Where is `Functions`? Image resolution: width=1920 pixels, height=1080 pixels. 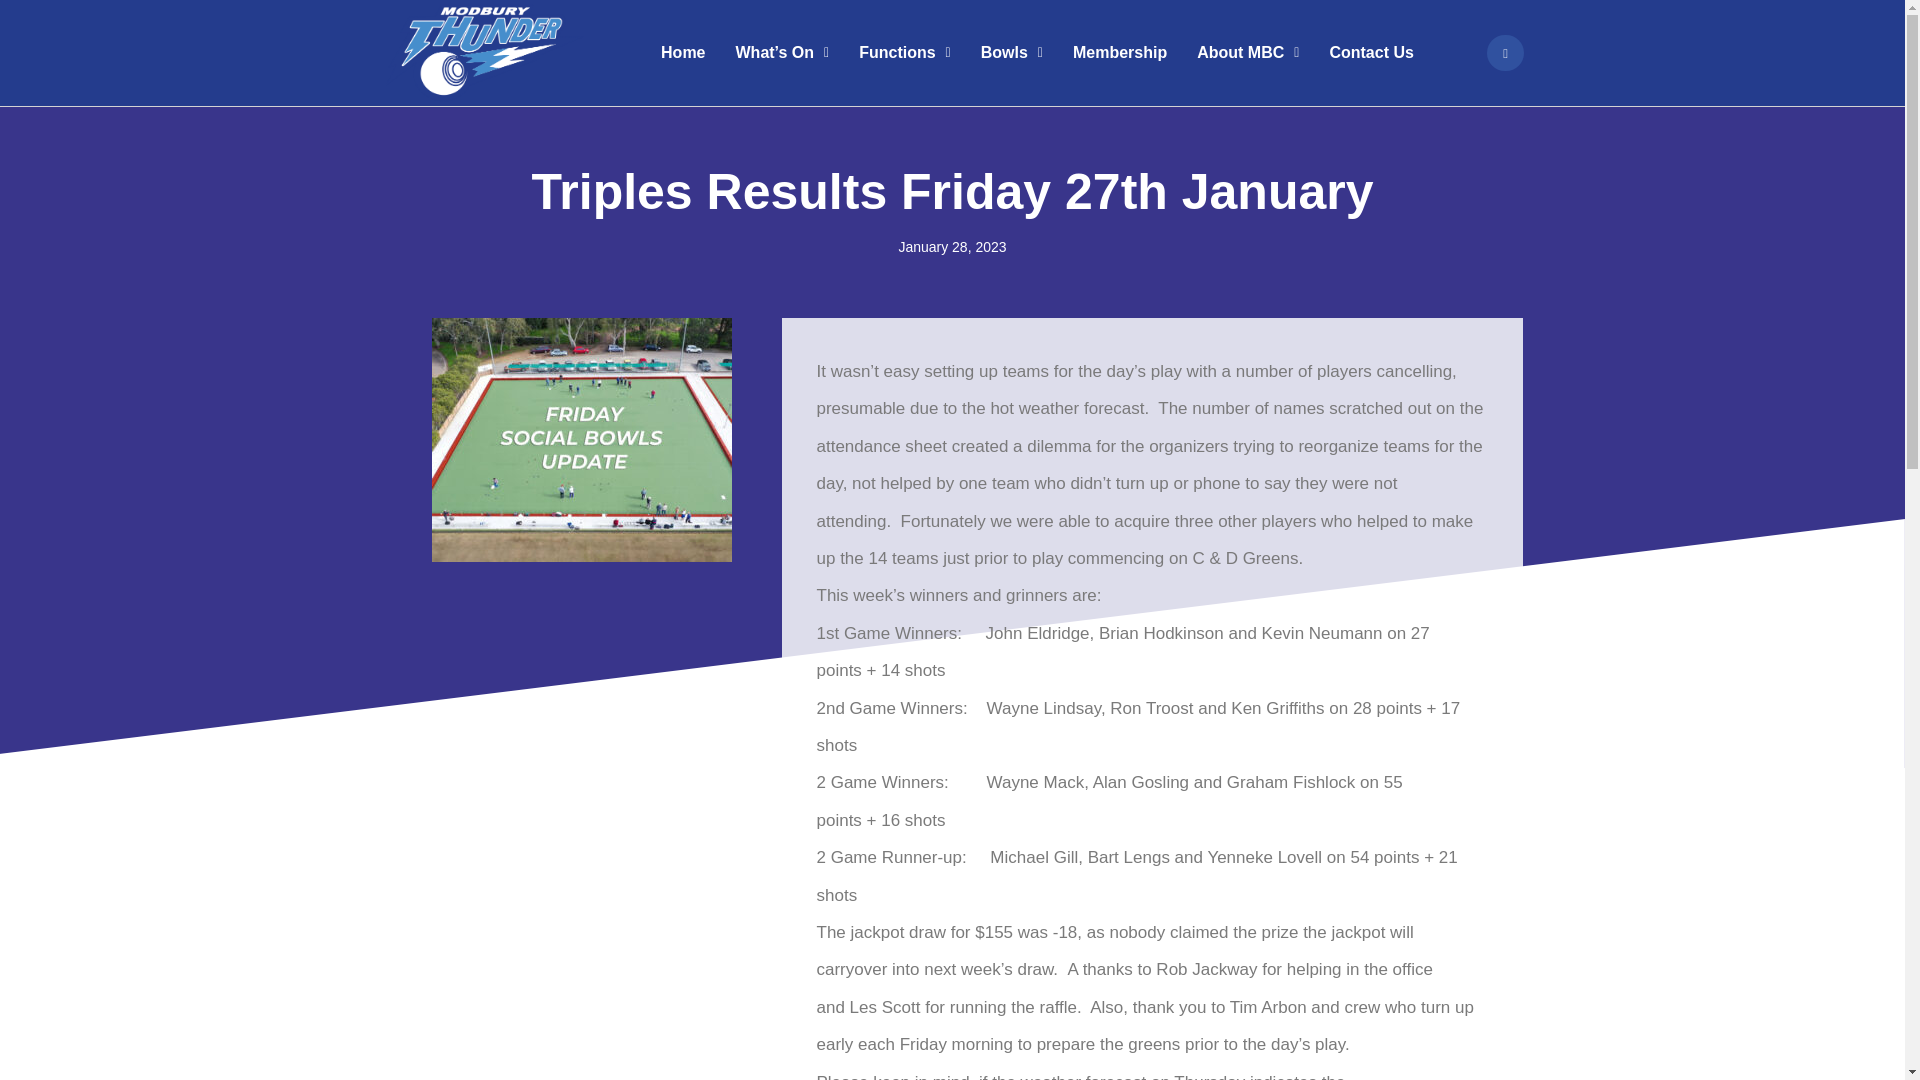 Functions is located at coordinates (904, 52).